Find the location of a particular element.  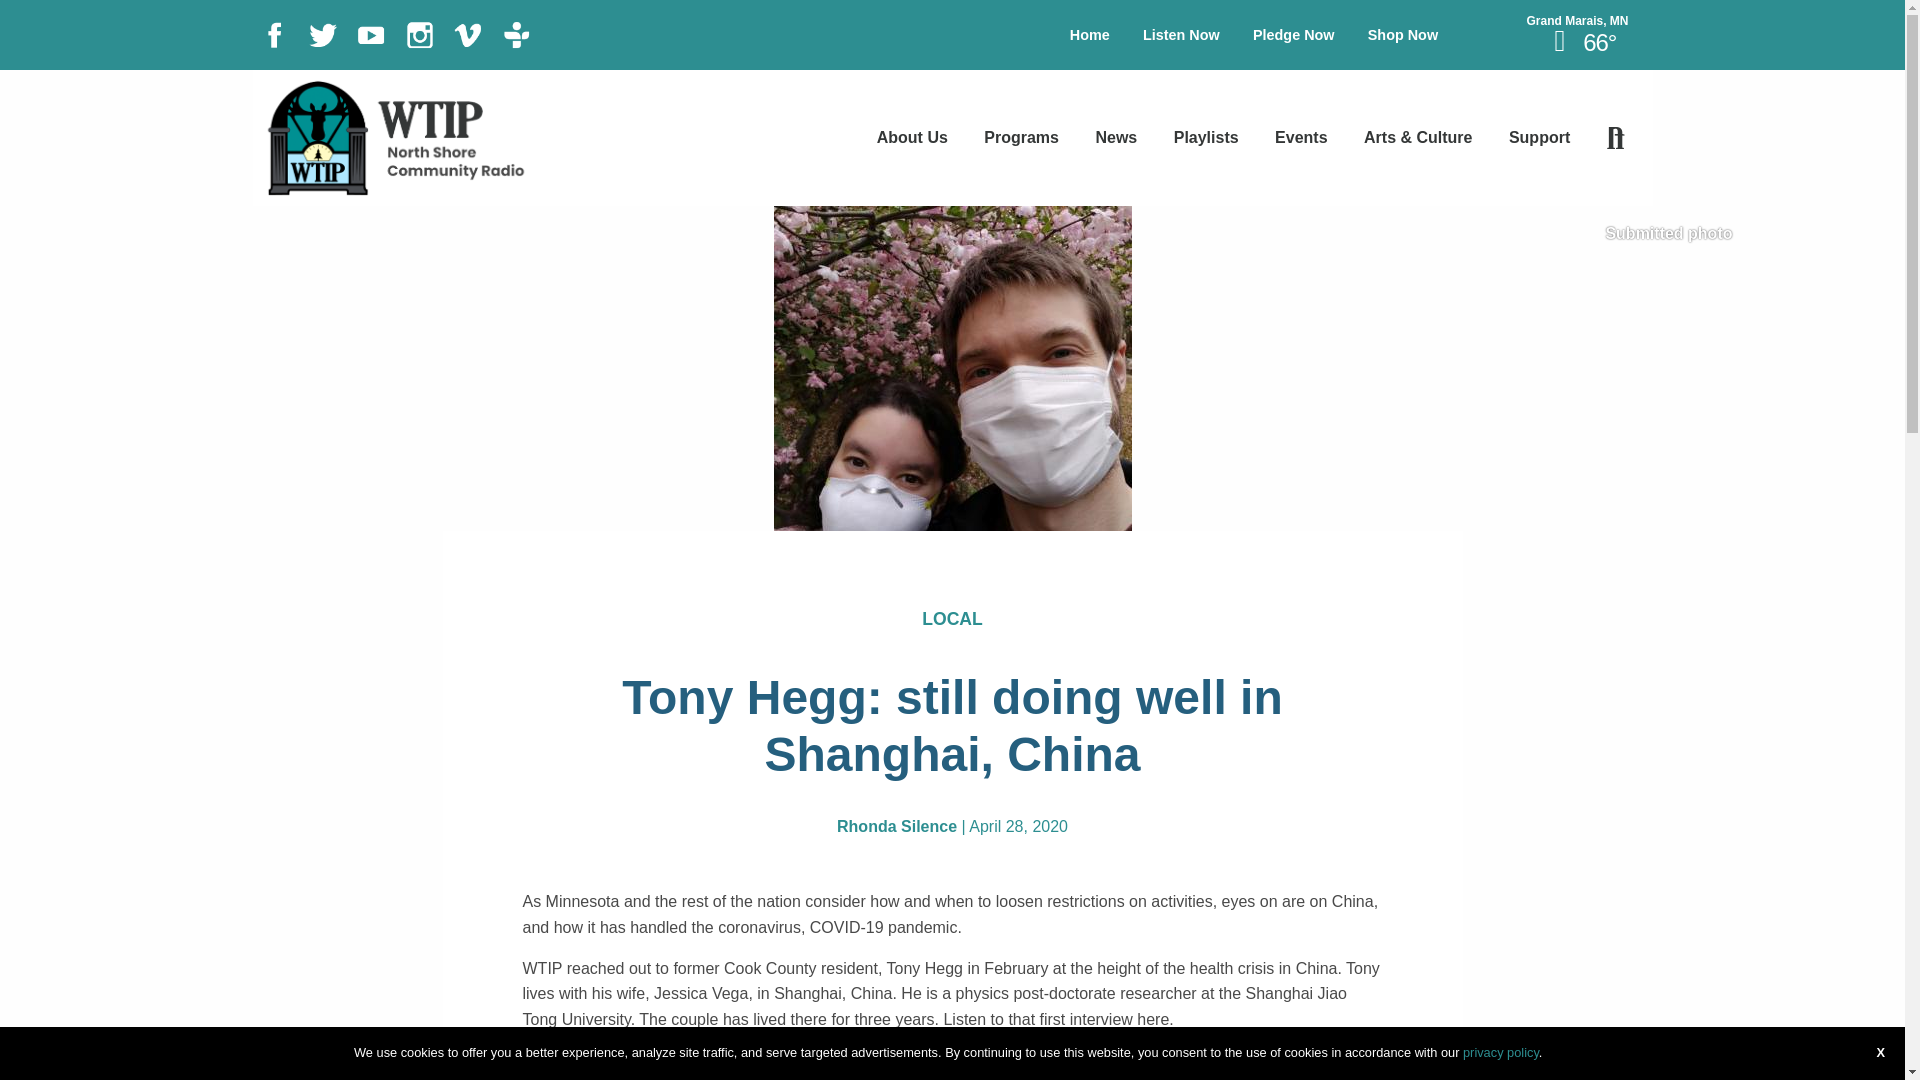

Vimeo is located at coordinates (467, 33).